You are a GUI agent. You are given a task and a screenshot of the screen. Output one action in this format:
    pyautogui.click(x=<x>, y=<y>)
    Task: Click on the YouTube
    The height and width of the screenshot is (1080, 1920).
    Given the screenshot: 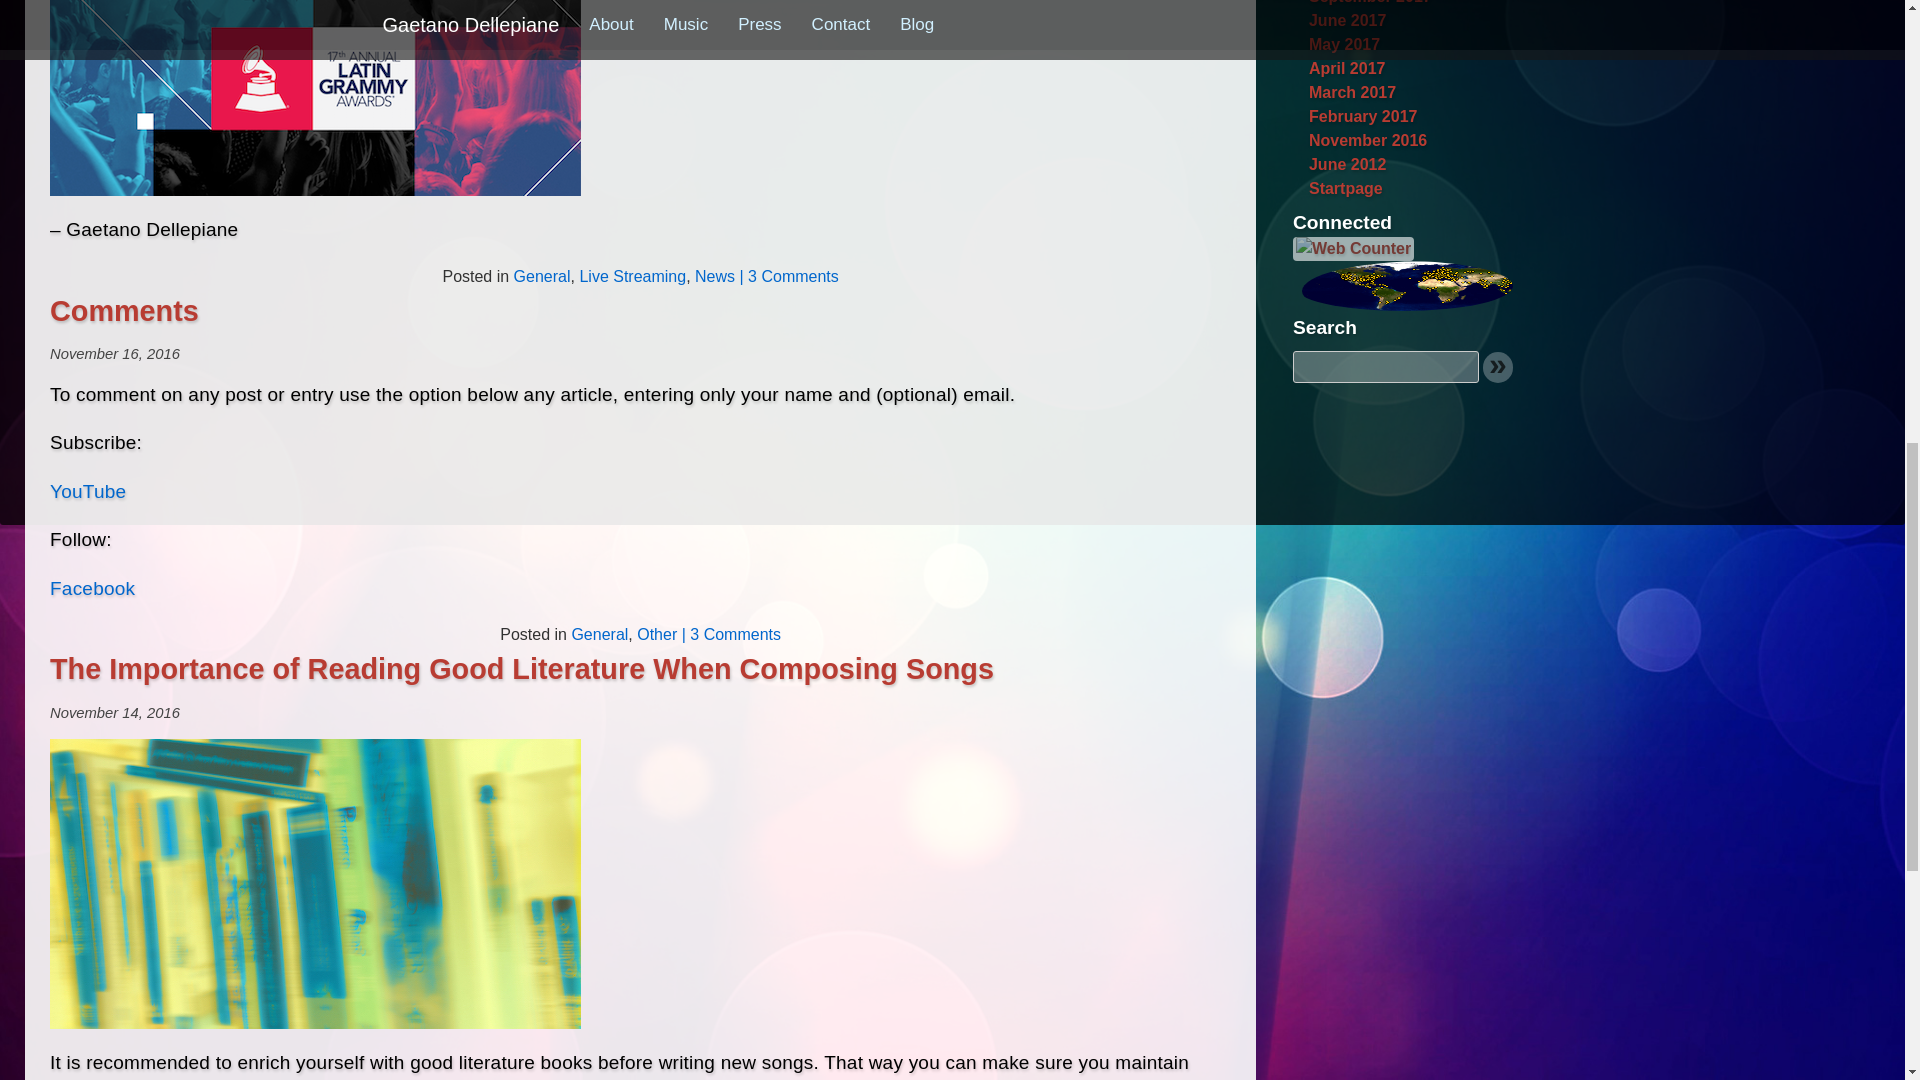 What is the action you would take?
    pyautogui.click(x=88, y=491)
    